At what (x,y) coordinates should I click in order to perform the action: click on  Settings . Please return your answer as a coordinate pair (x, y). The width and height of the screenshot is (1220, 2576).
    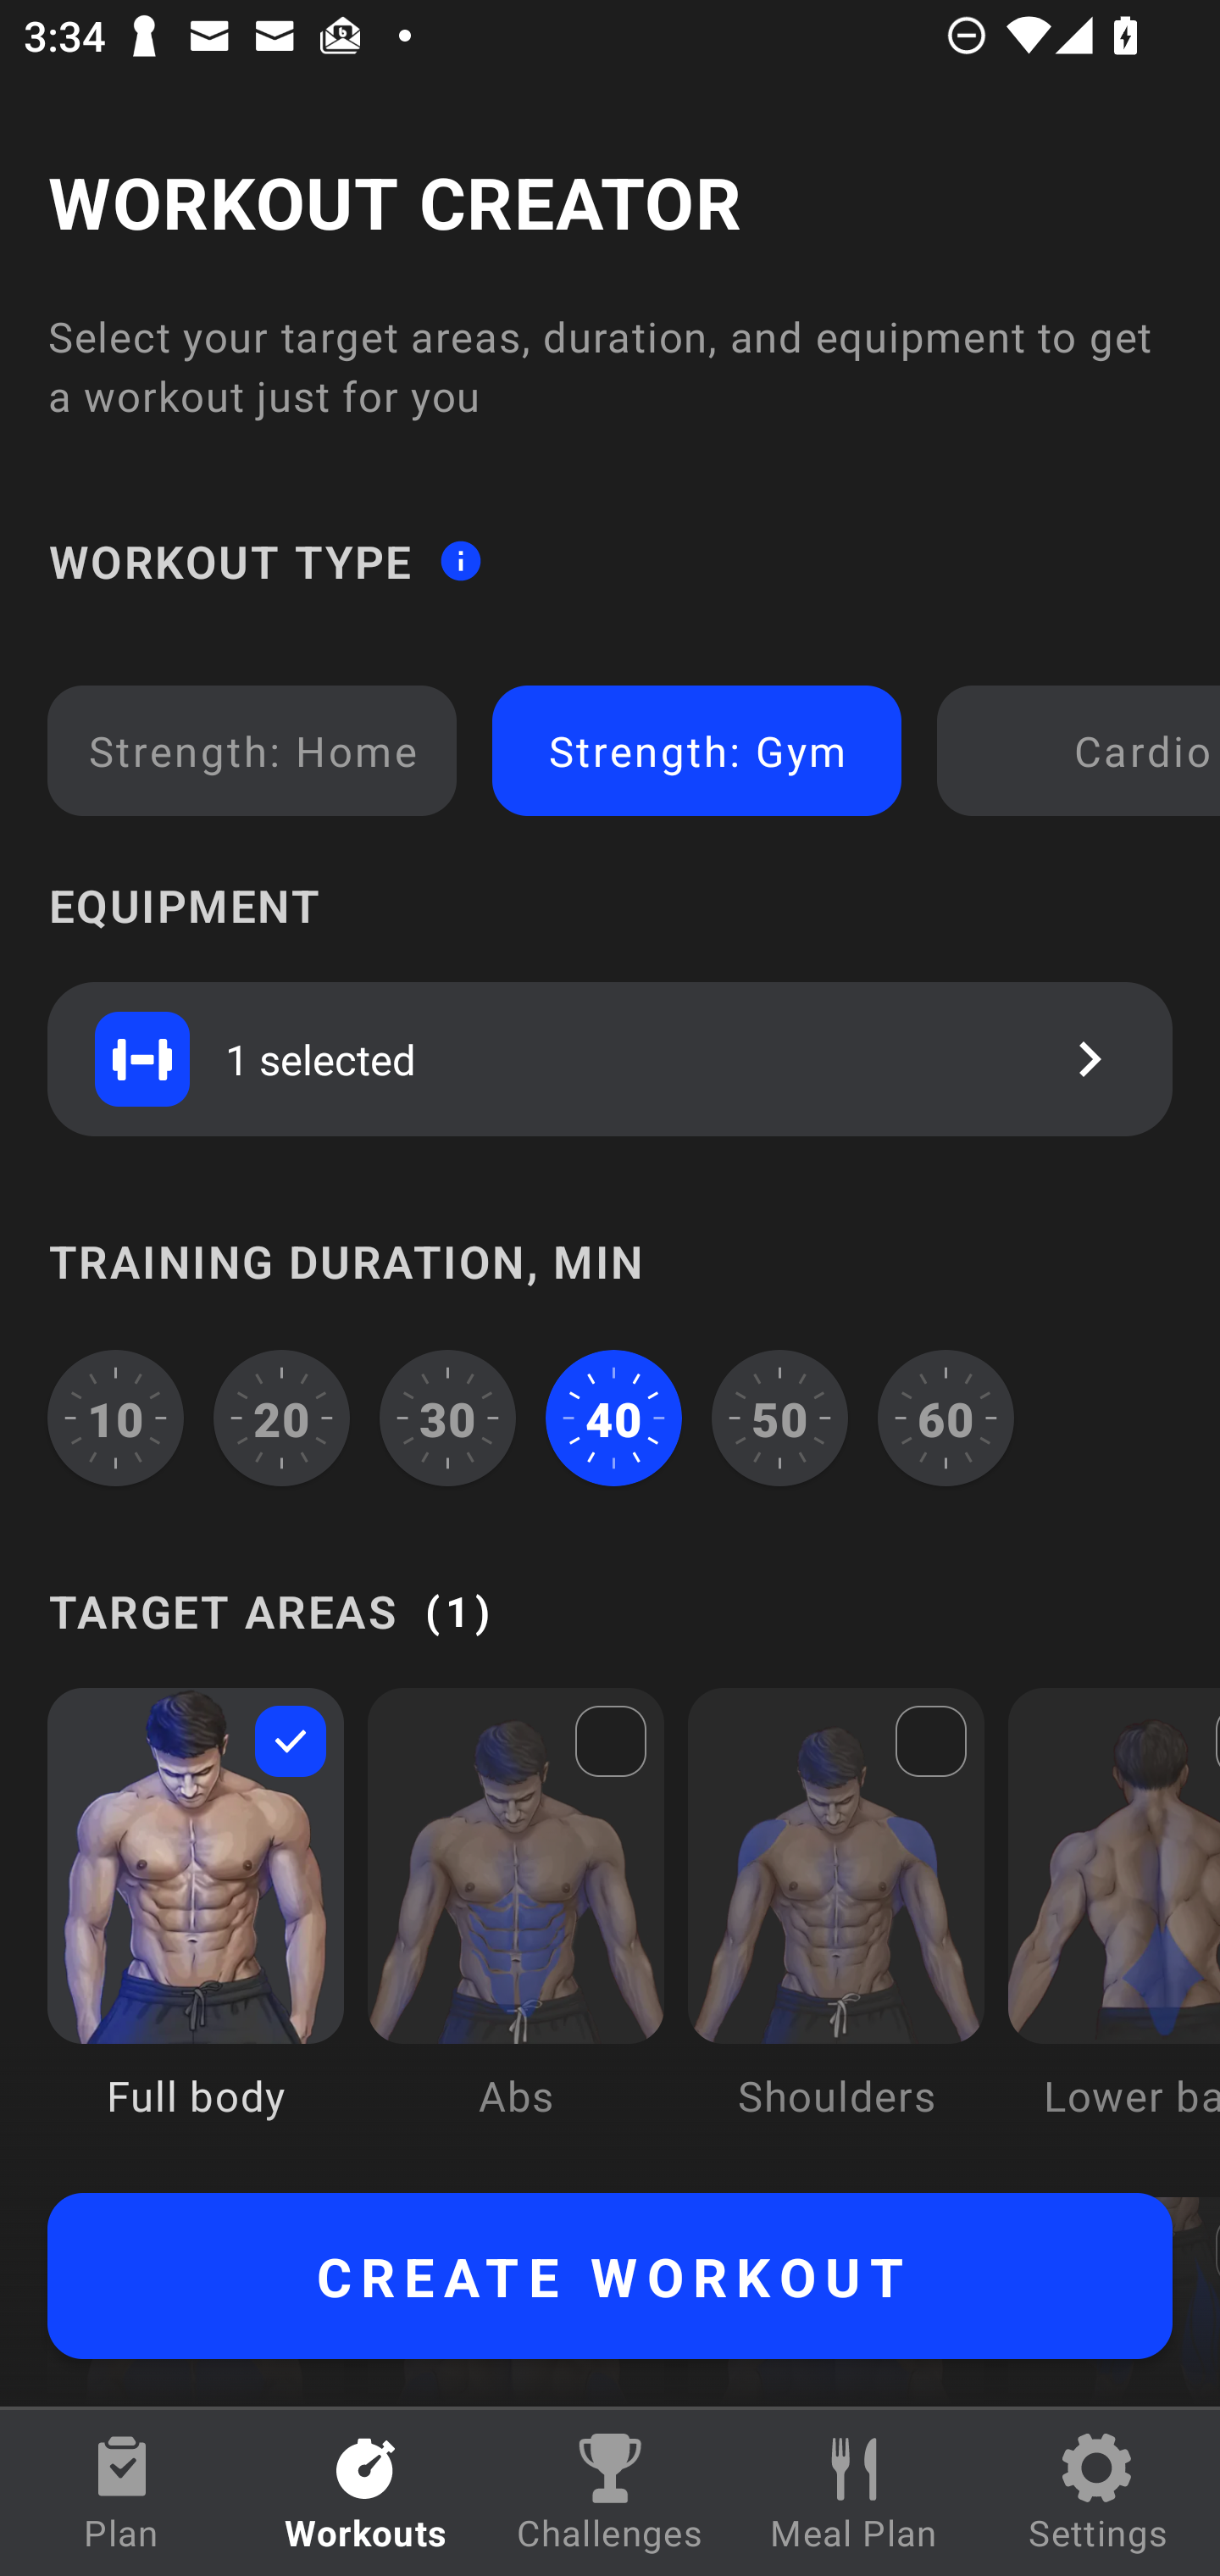
    Looking at the image, I should click on (1098, 2493).